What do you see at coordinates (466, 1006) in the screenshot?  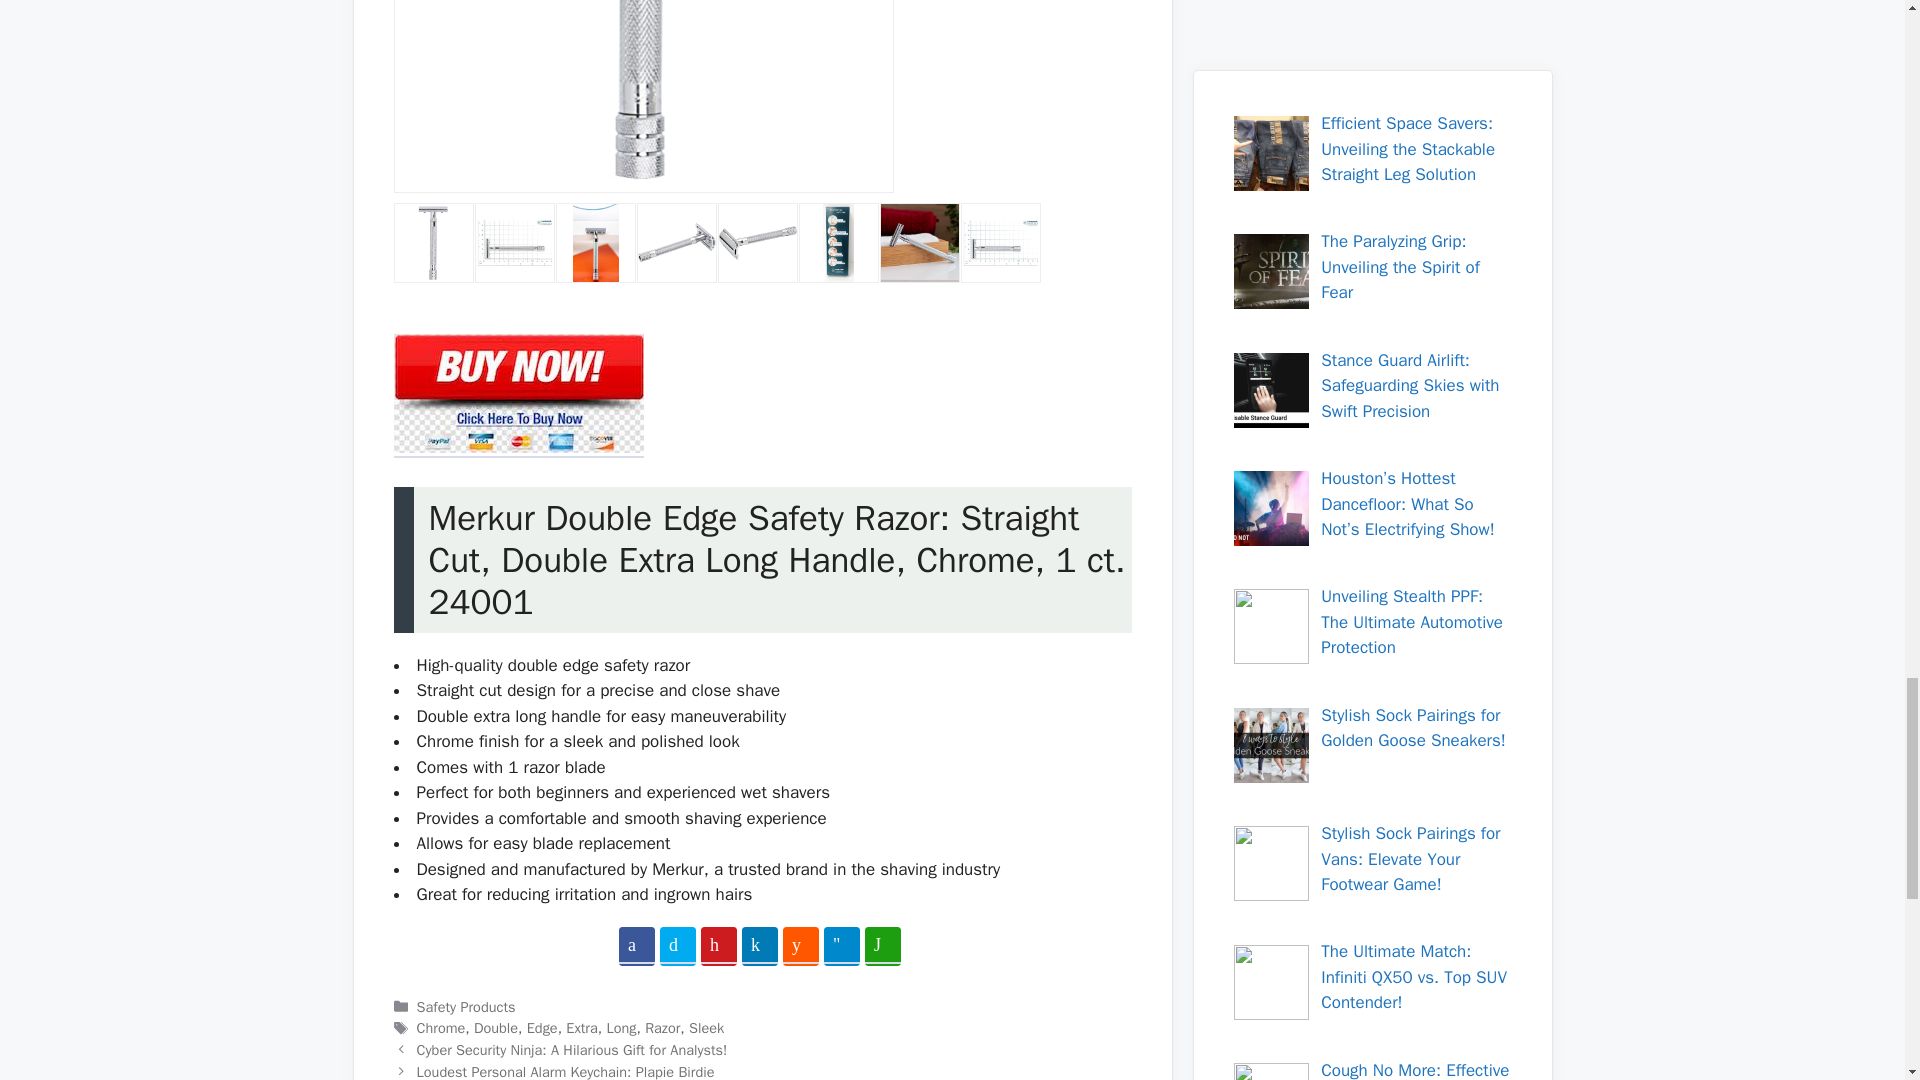 I see `Safety Products` at bounding box center [466, 1006].